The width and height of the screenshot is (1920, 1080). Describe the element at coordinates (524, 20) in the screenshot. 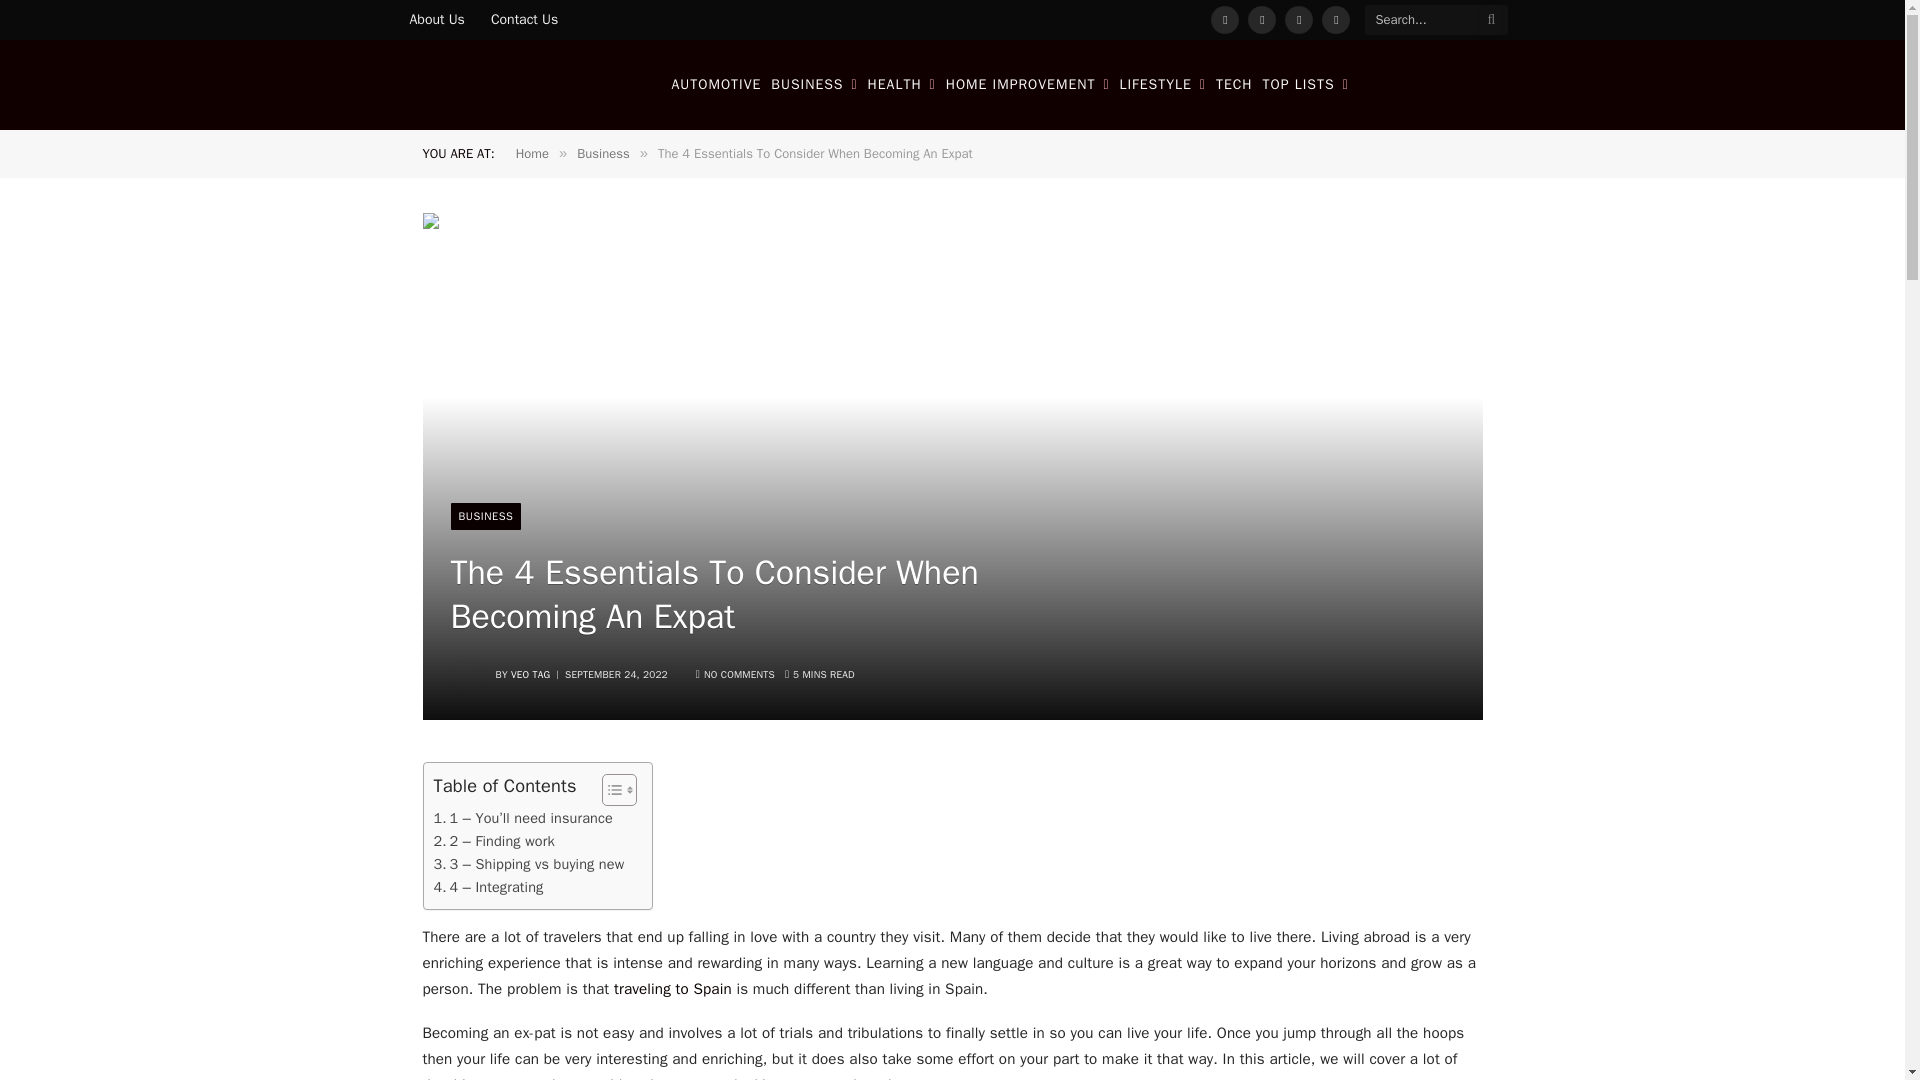

I see `Contact Us` at that location.